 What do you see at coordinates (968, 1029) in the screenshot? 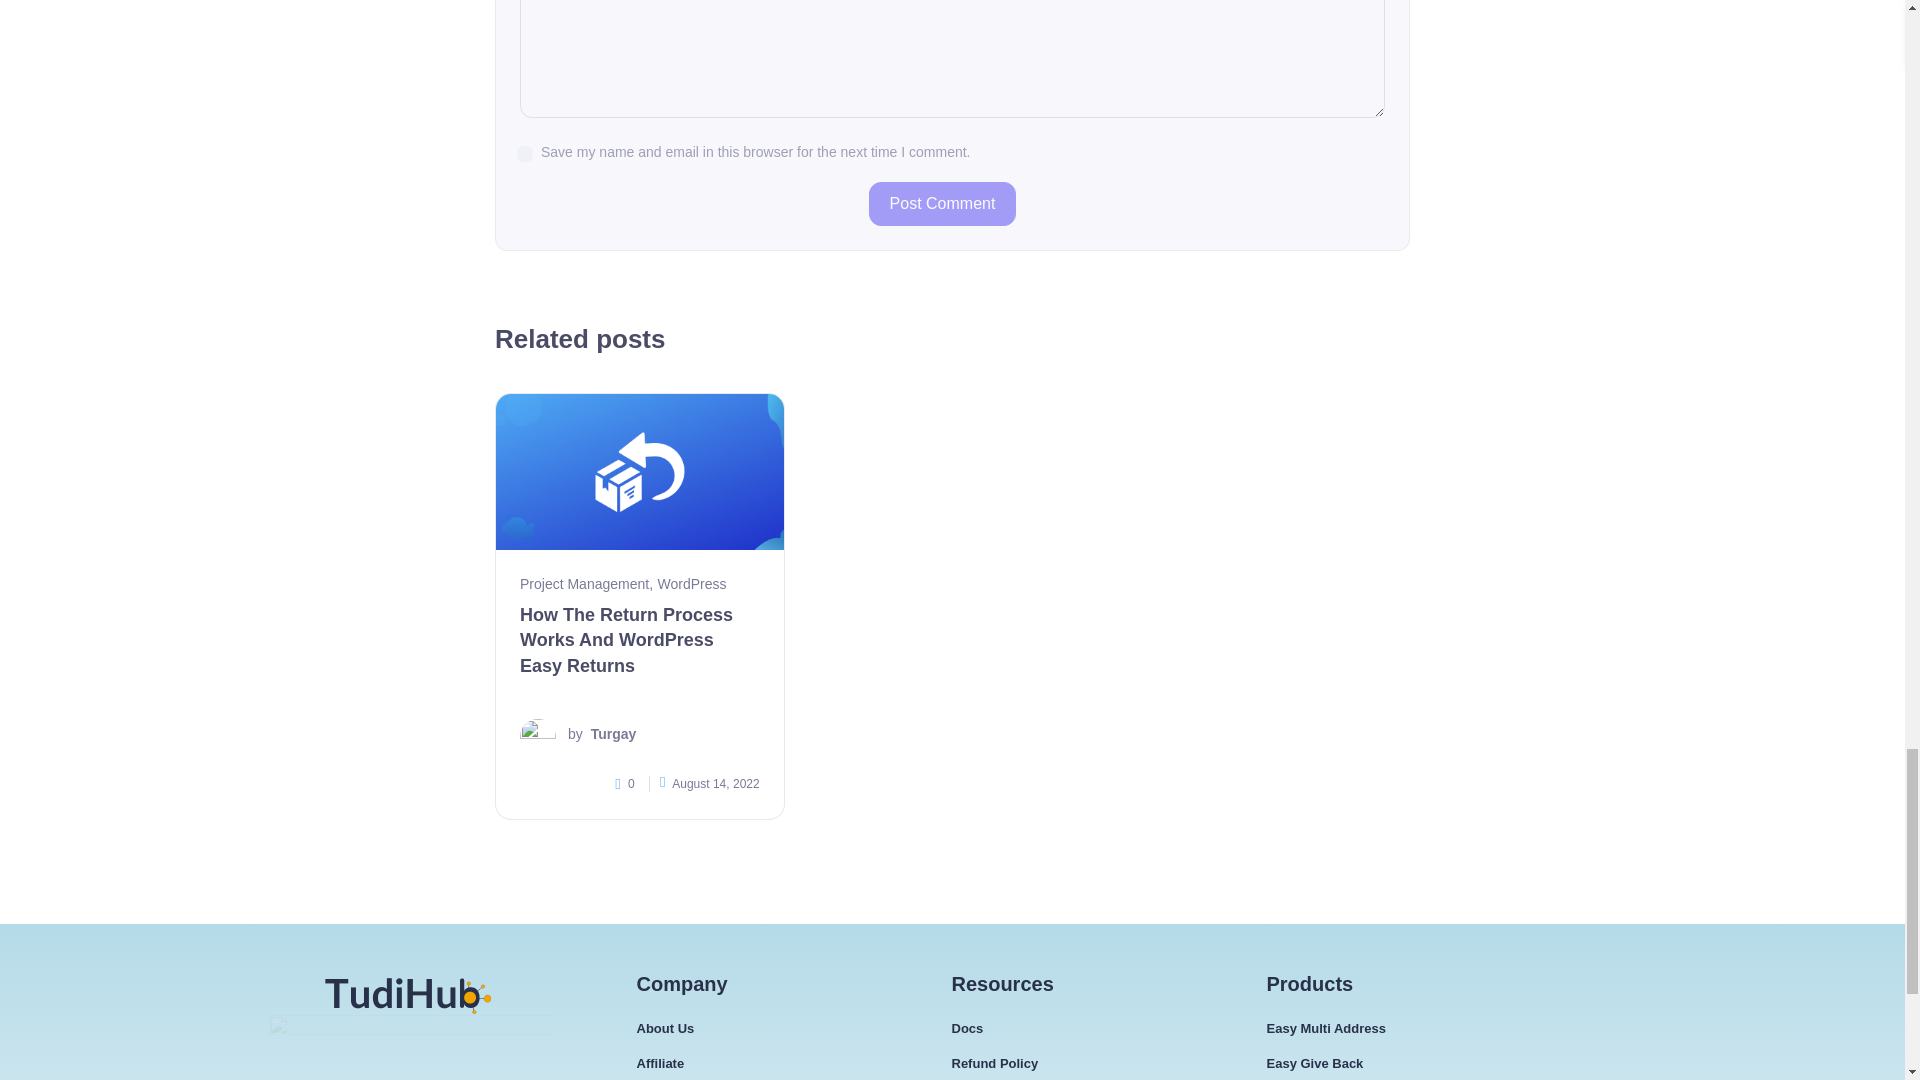
I see `Docs` at bounding box center [968, 1029].